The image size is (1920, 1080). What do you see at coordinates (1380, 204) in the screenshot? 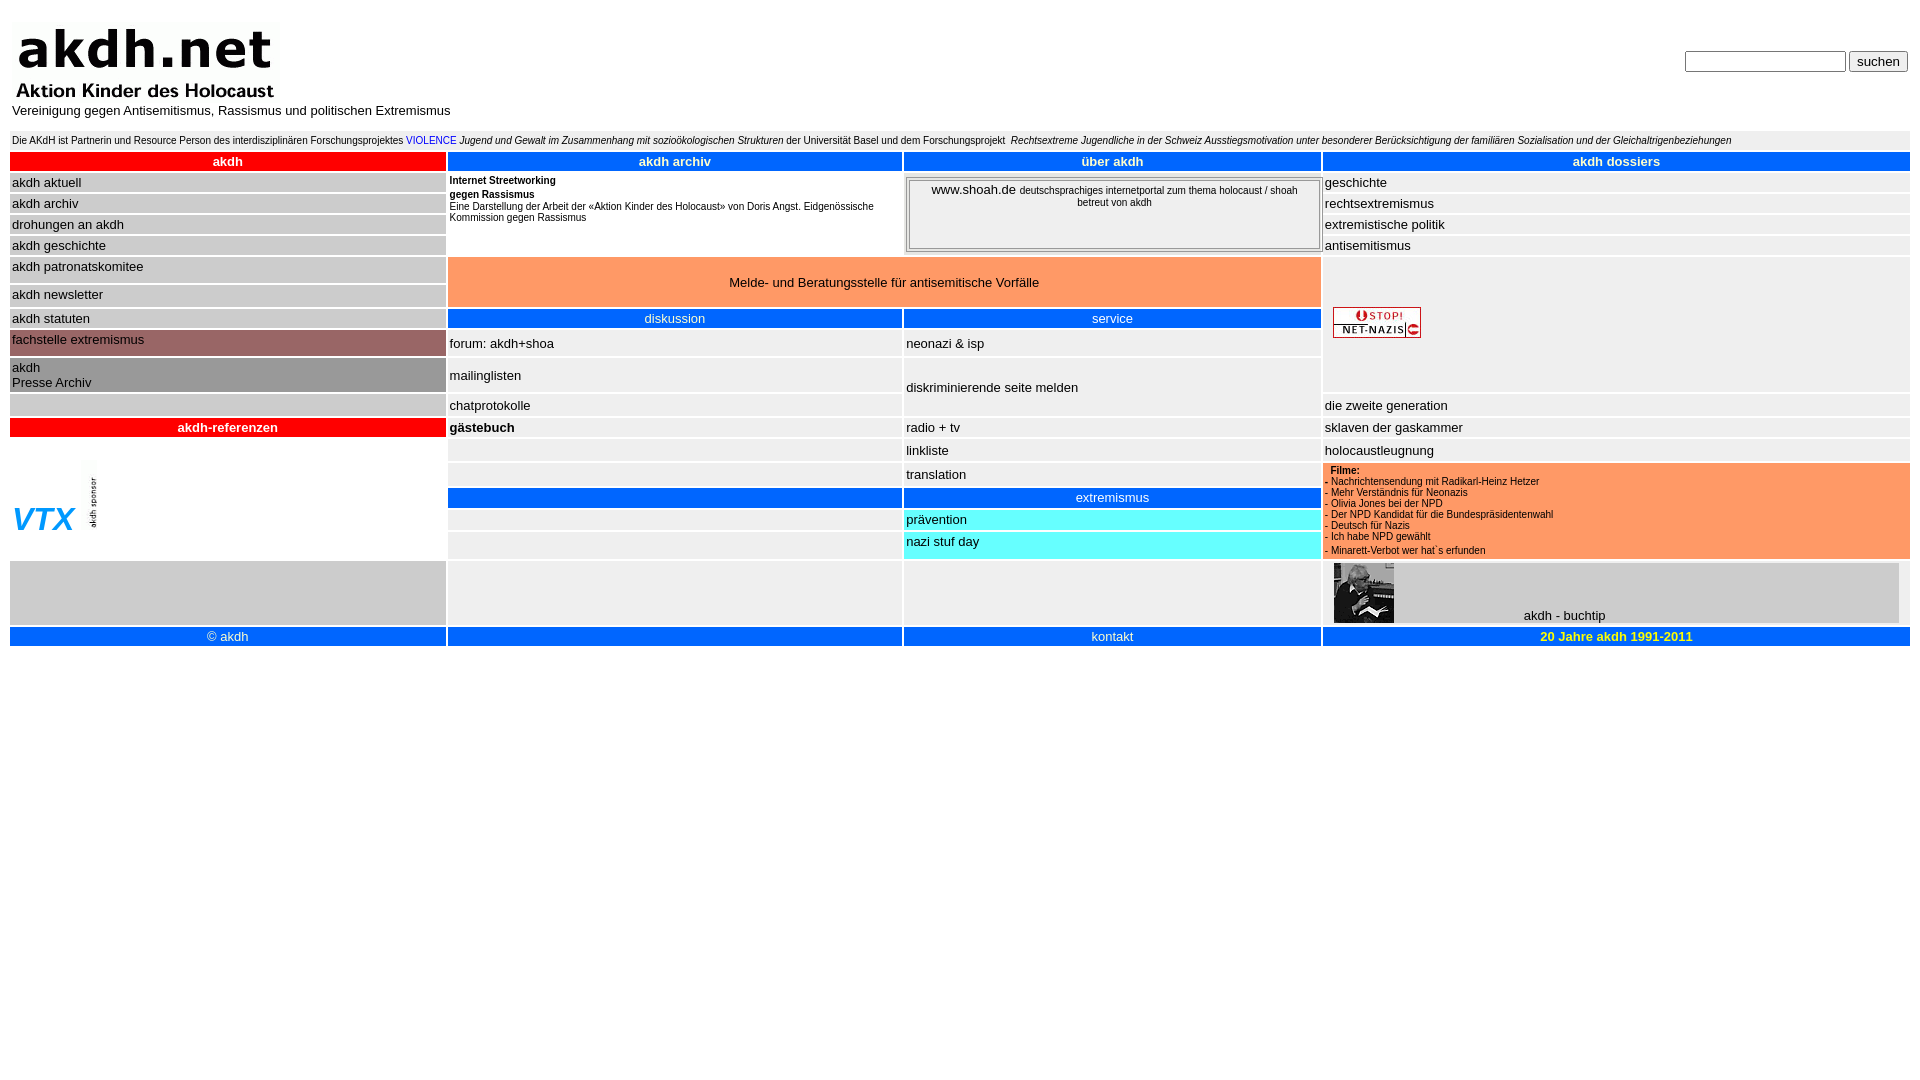
I see `rechtsextremismus` at bounding box center [1380, 204].